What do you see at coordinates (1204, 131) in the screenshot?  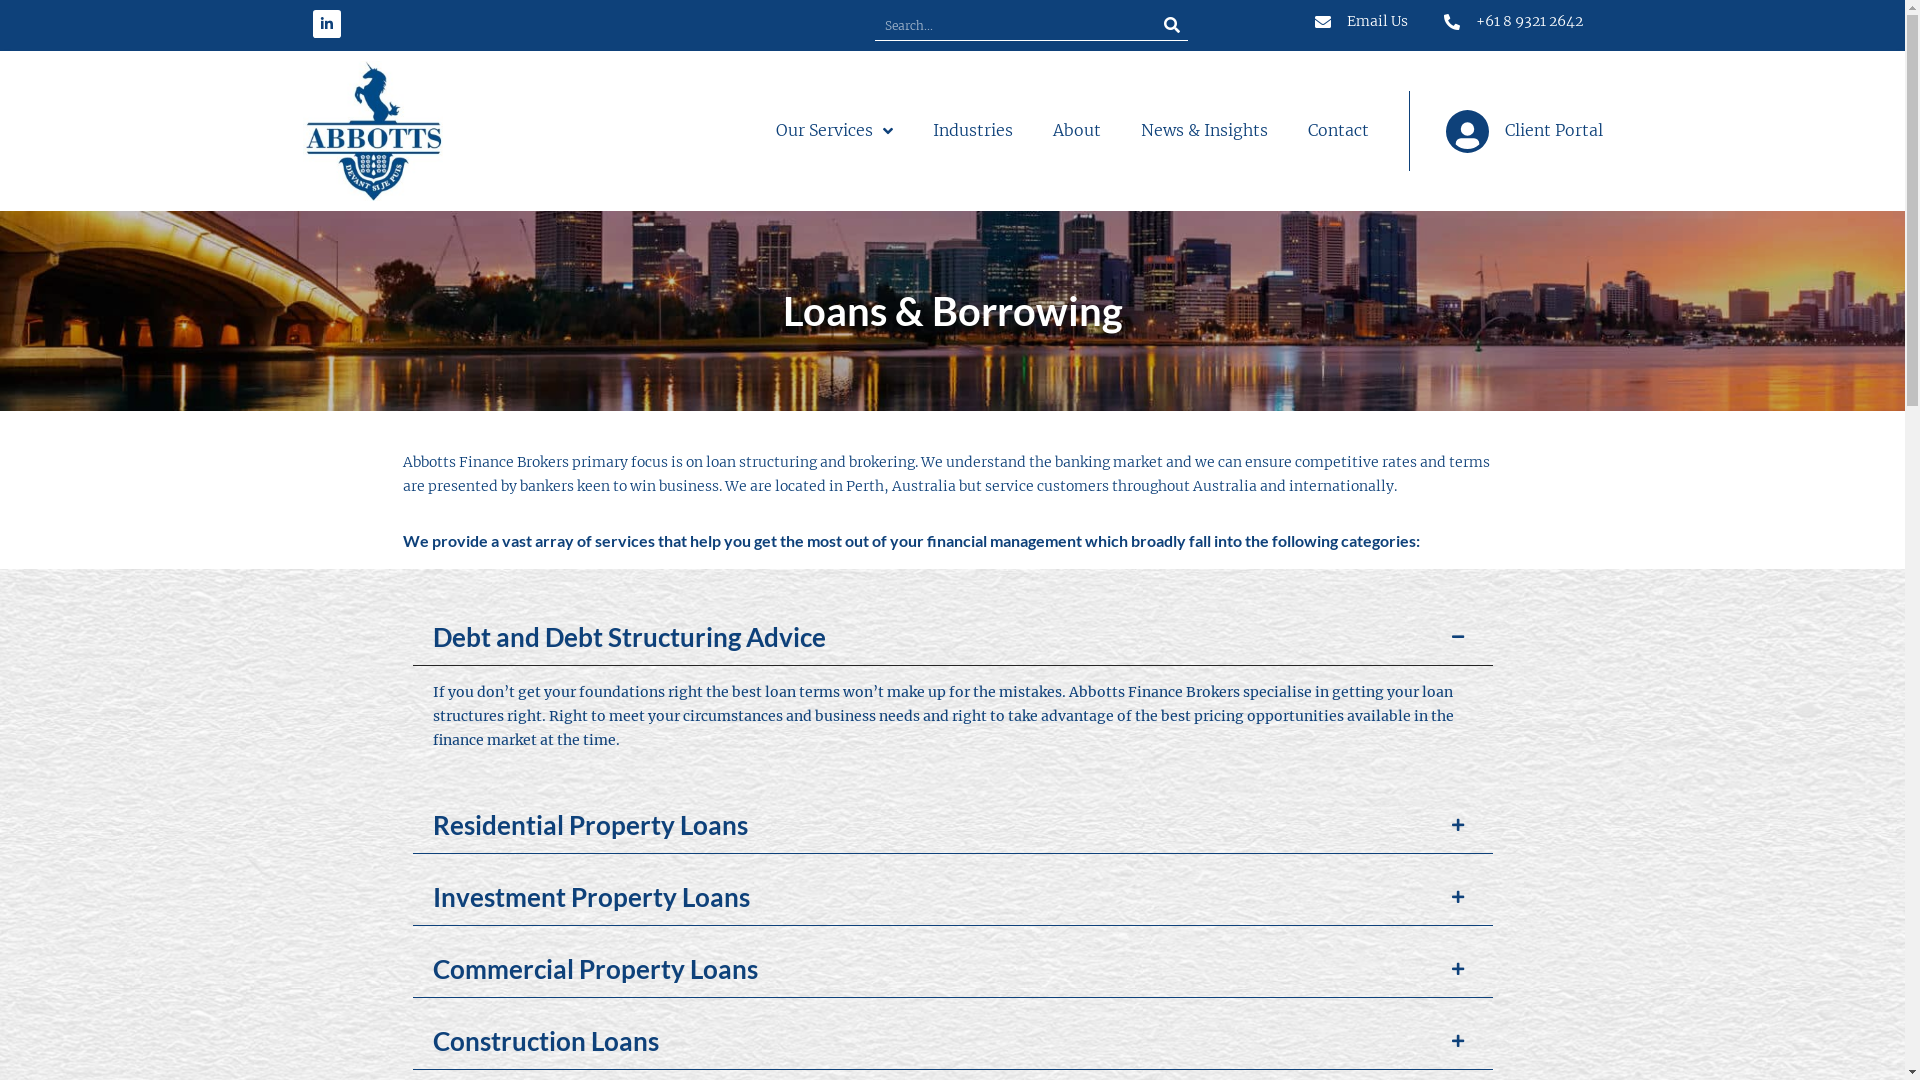 I see `News & Insights` at bounding box center [1204, 131].